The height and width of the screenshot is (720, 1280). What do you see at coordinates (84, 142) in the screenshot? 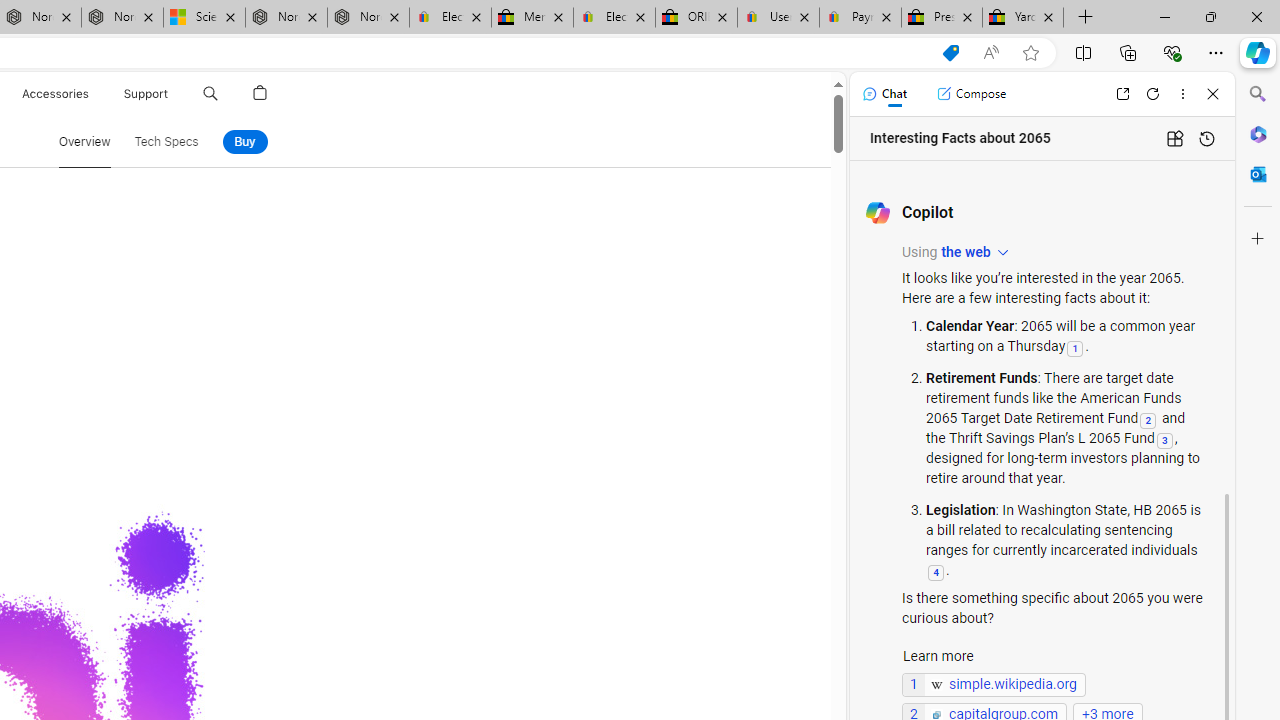
I see `Overview` at bounding box center [84, 142].